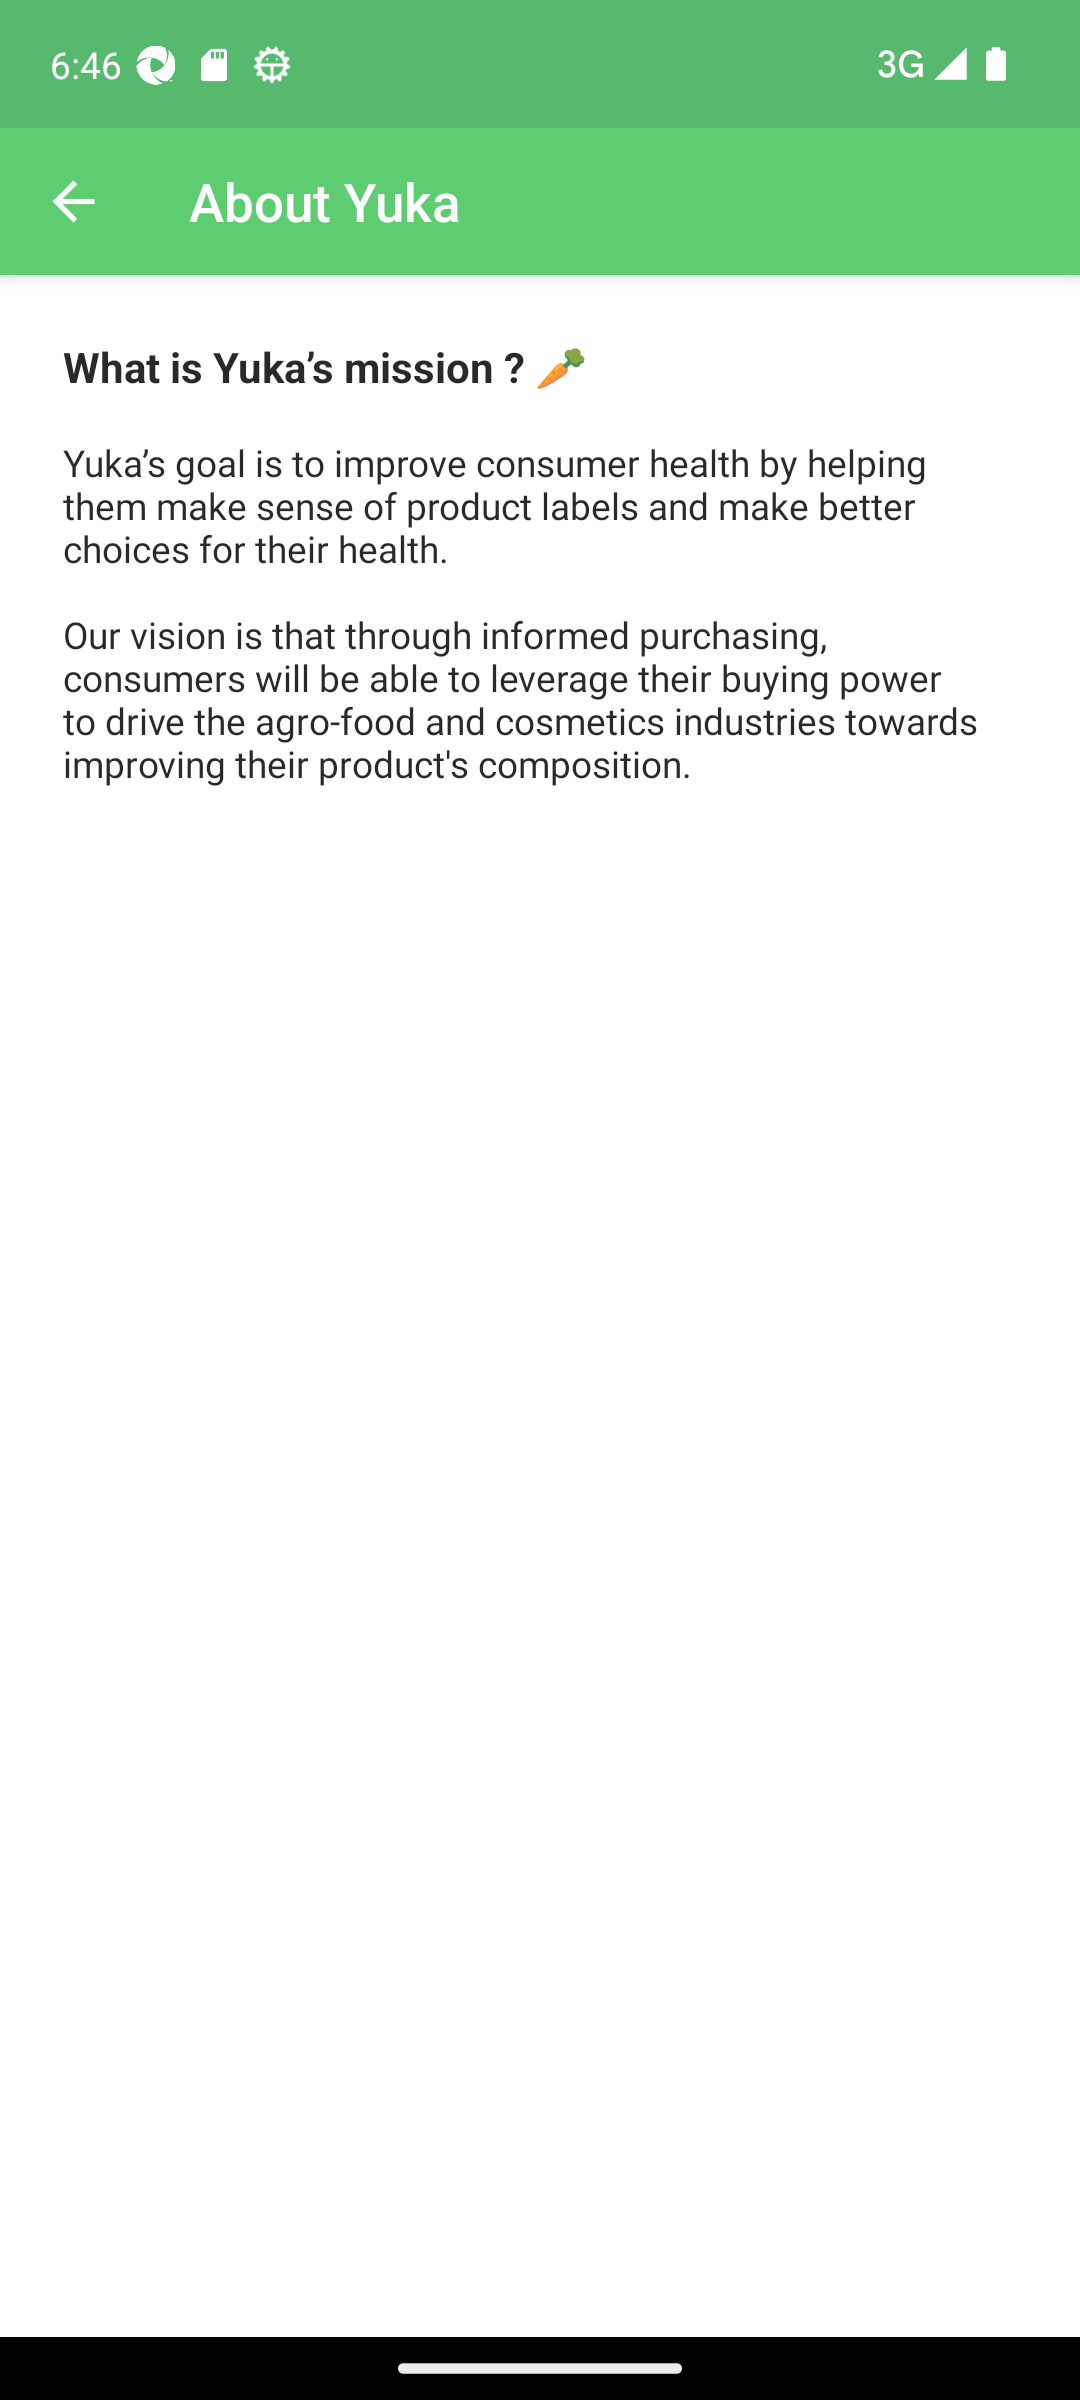 This screenshot has height=2400, width=1080. What do you see at coordinates (73, 202) in the screenshot?
I see `Navigate up` at bounding box center [73, 202].